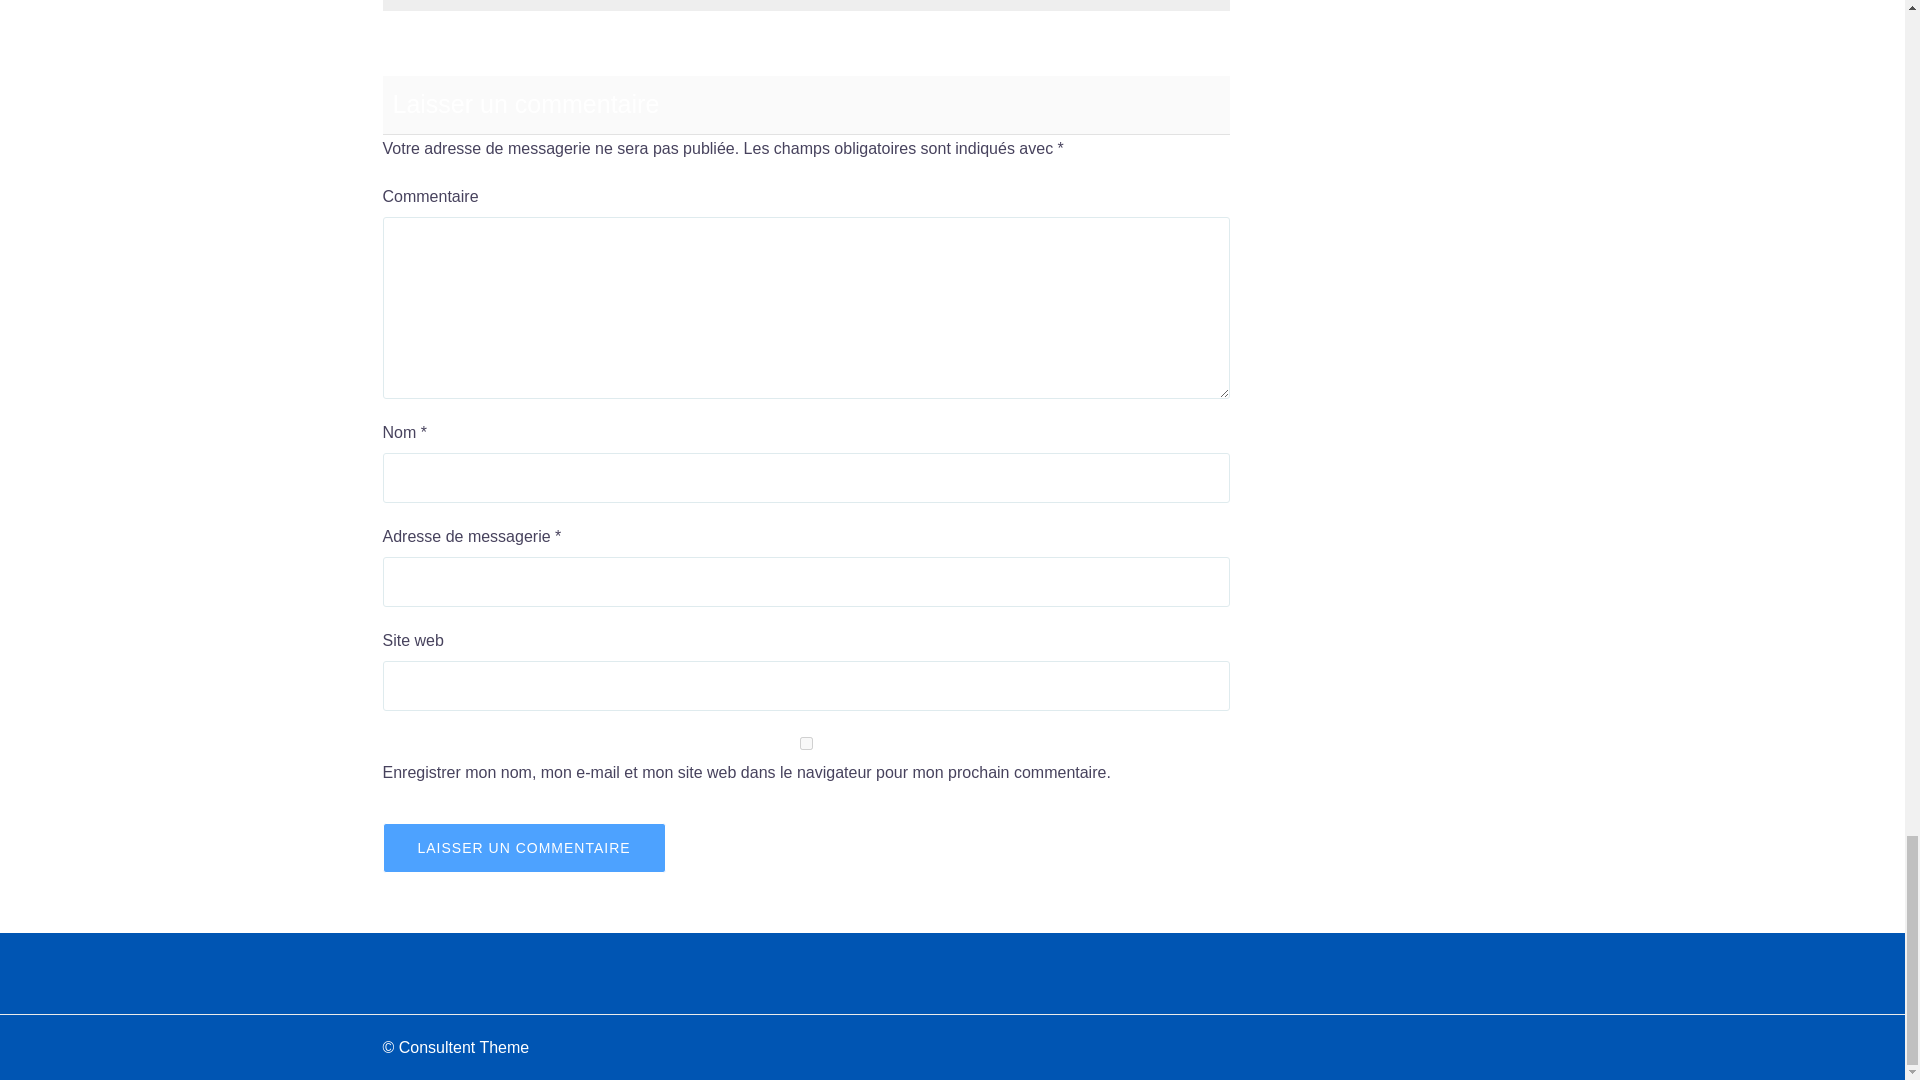 The height and width of the screenshot is (1080, 1920). Describe the element at coordinates (523, 847) in the screenshot. I see `Laisser un commentaire` at that location.